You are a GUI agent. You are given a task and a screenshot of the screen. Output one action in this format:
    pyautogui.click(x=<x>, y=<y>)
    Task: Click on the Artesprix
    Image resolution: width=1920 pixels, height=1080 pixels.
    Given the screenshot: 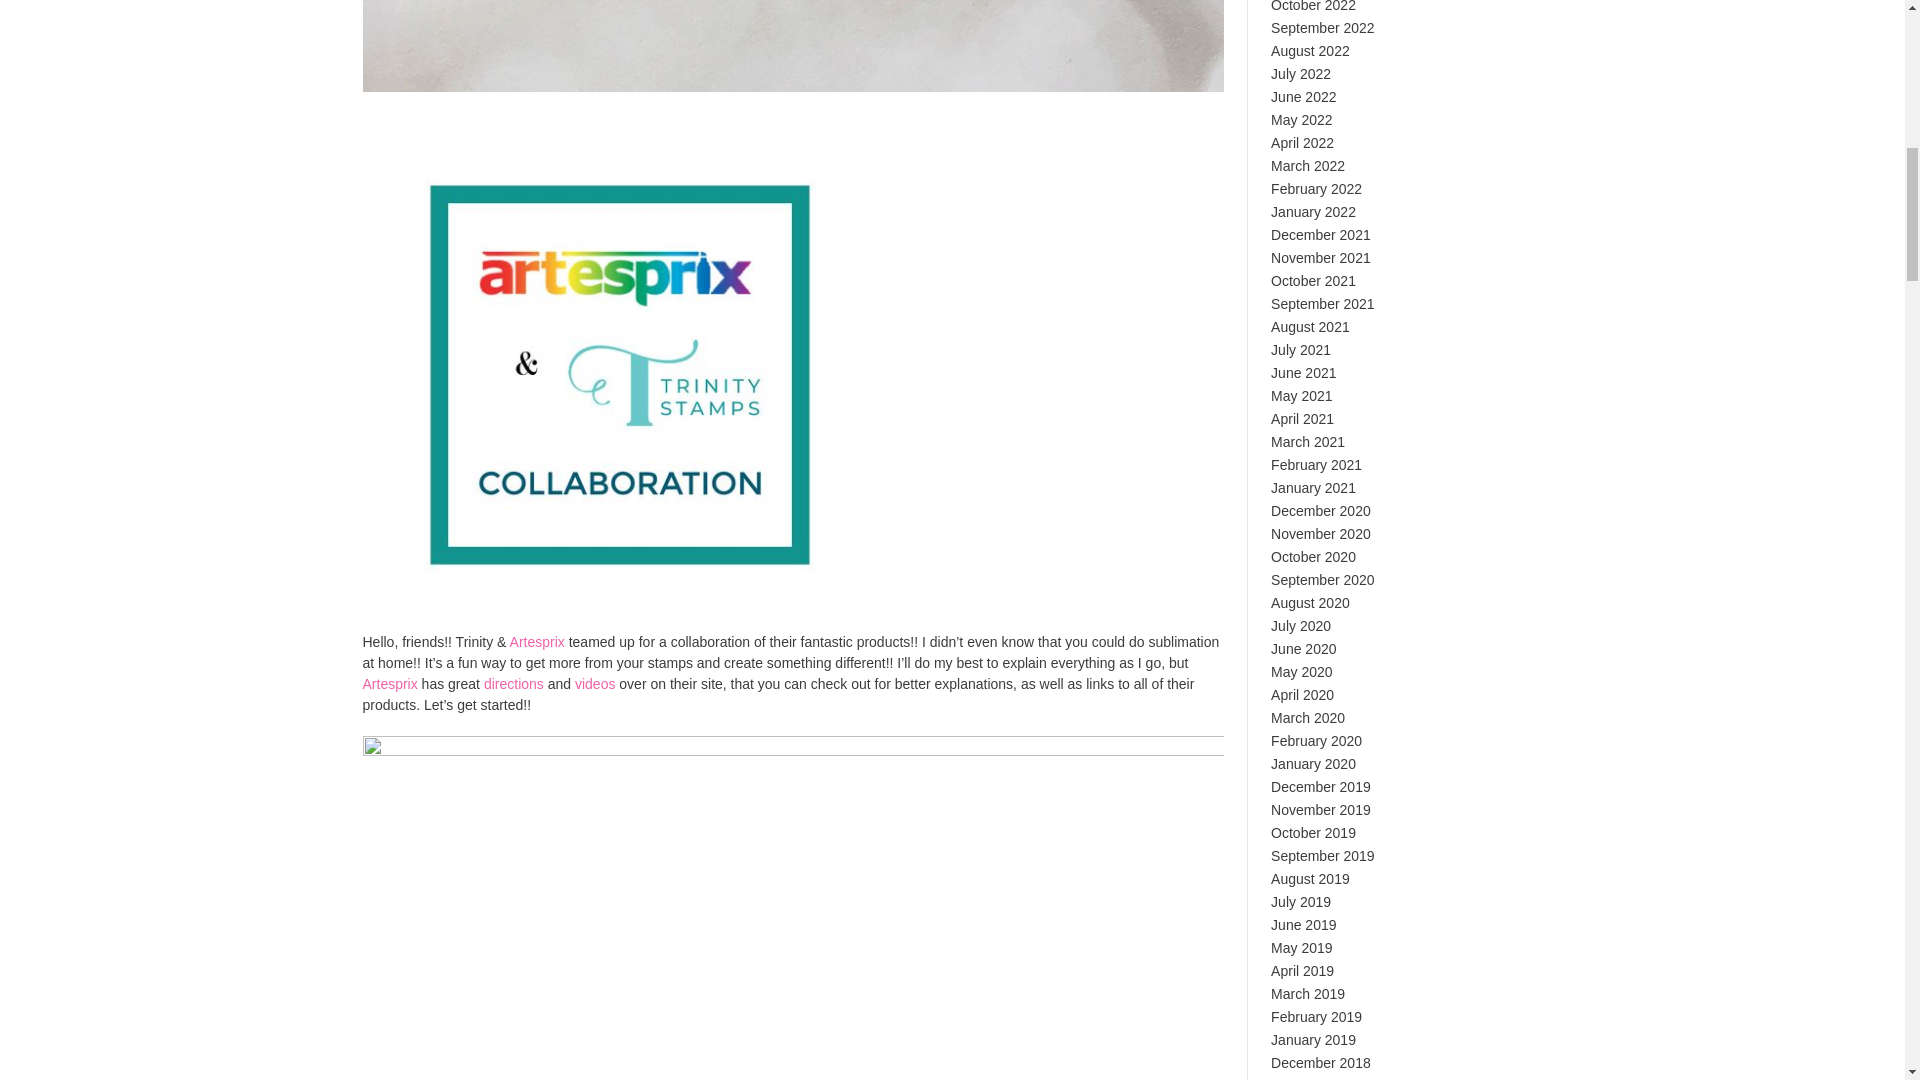 What is the action you would take?
    pyautogui.click(x=537, y=642)
    